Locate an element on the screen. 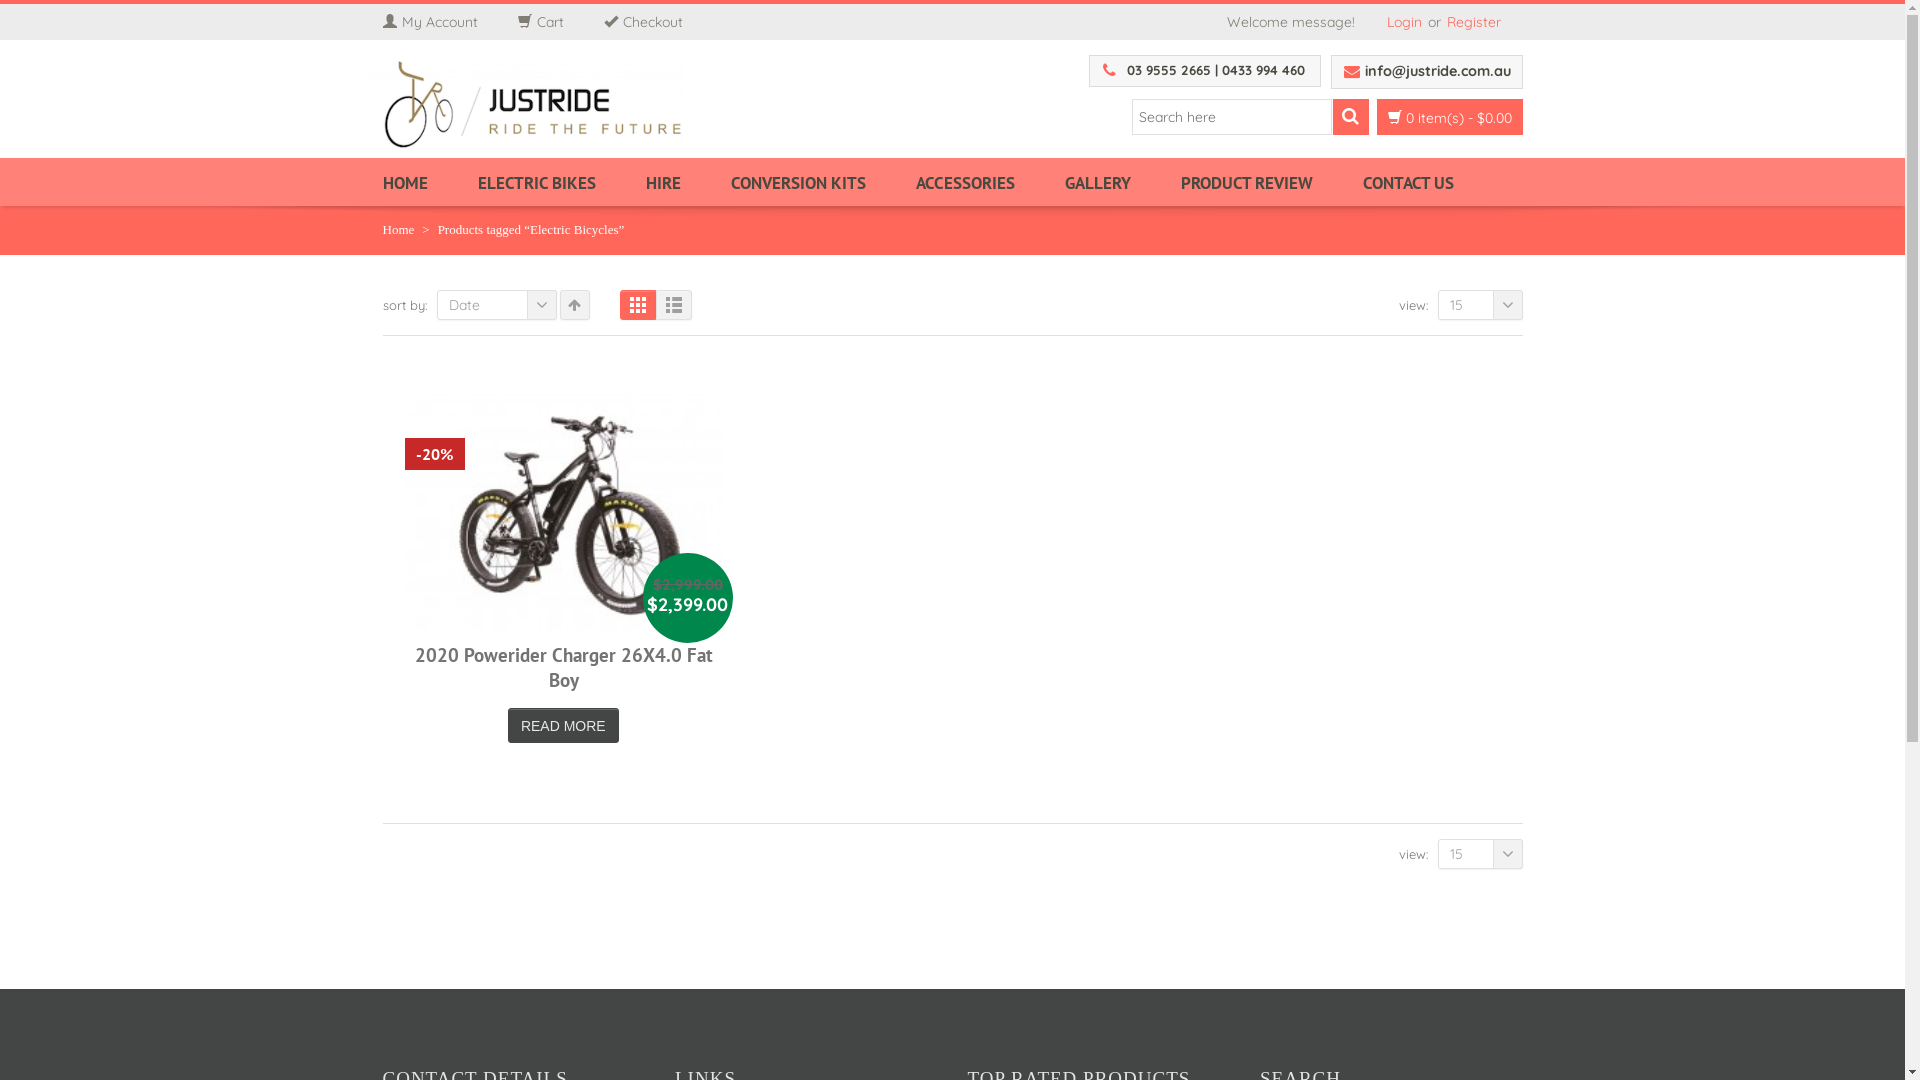 The width and height of the screenshot is (1920, 1080). Register is located at coordinates (1473, 22).